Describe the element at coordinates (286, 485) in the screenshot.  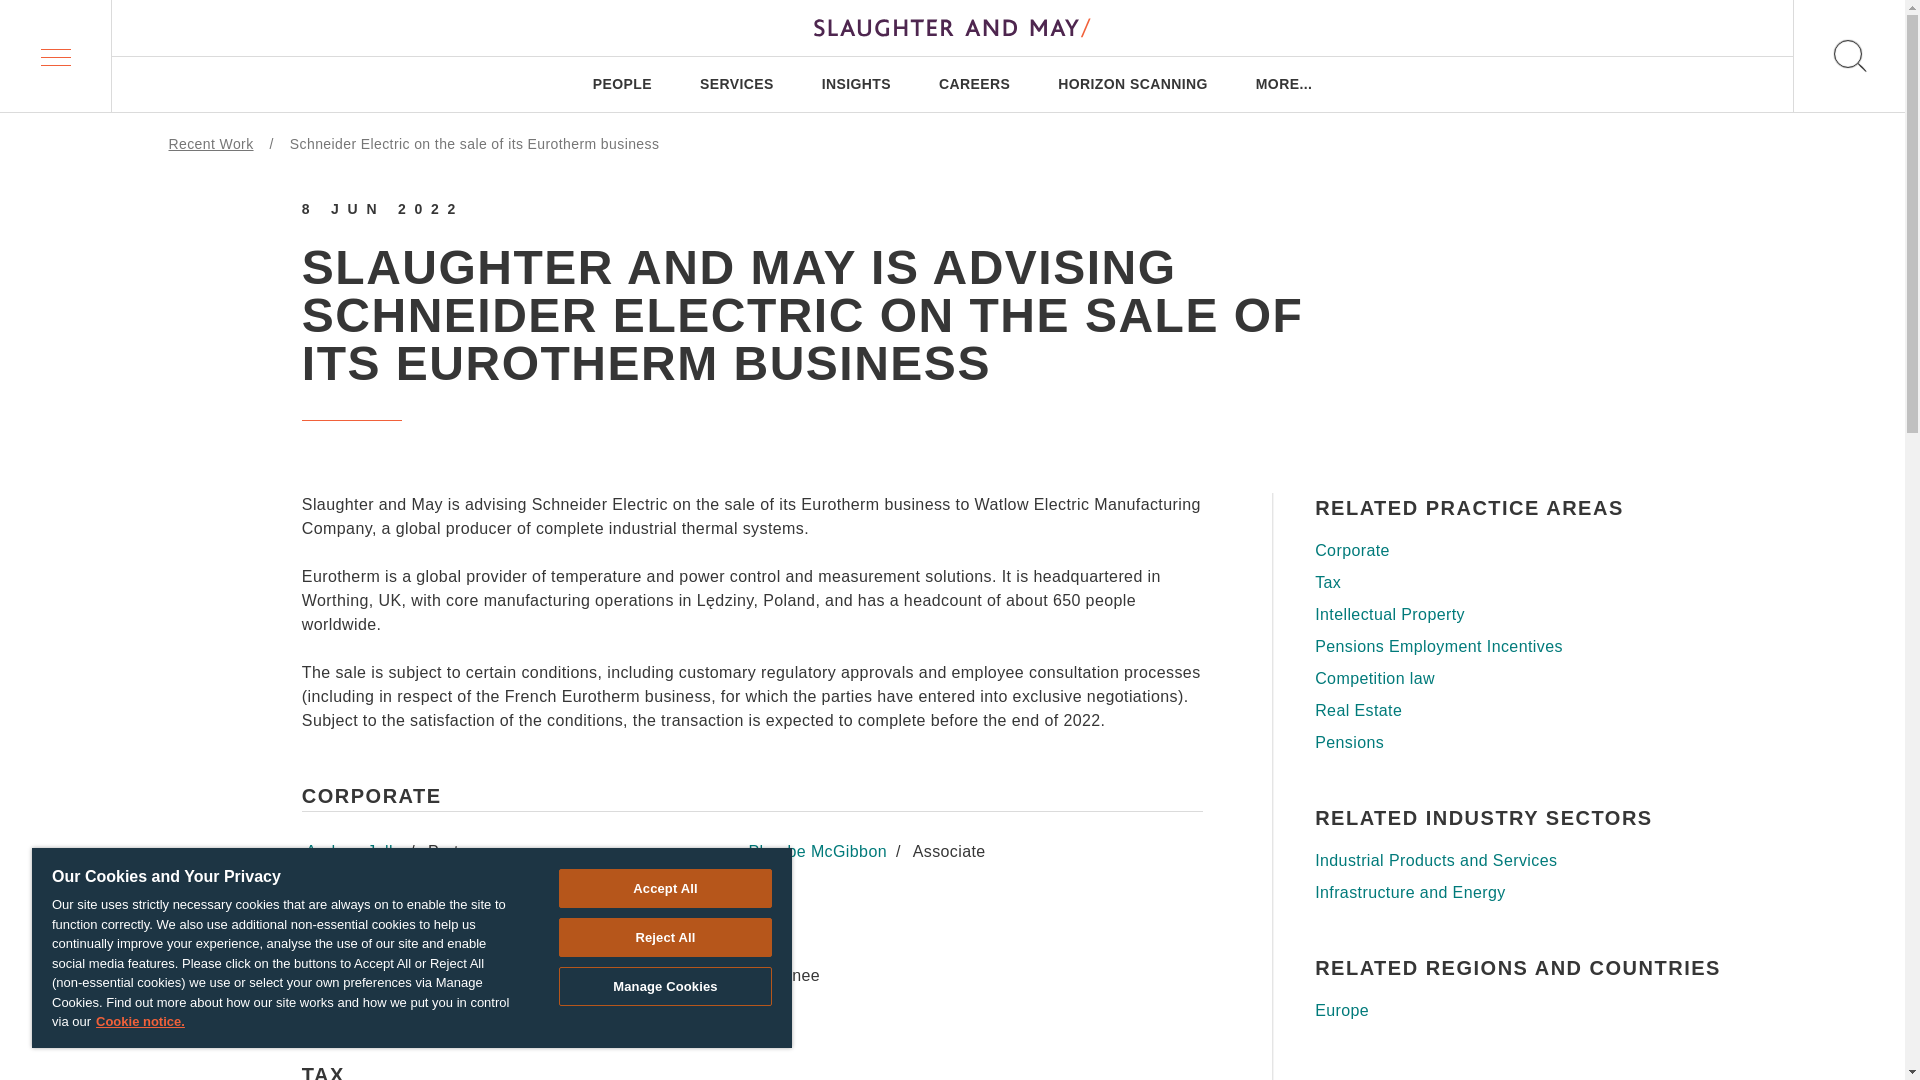
I see `People` at that location.